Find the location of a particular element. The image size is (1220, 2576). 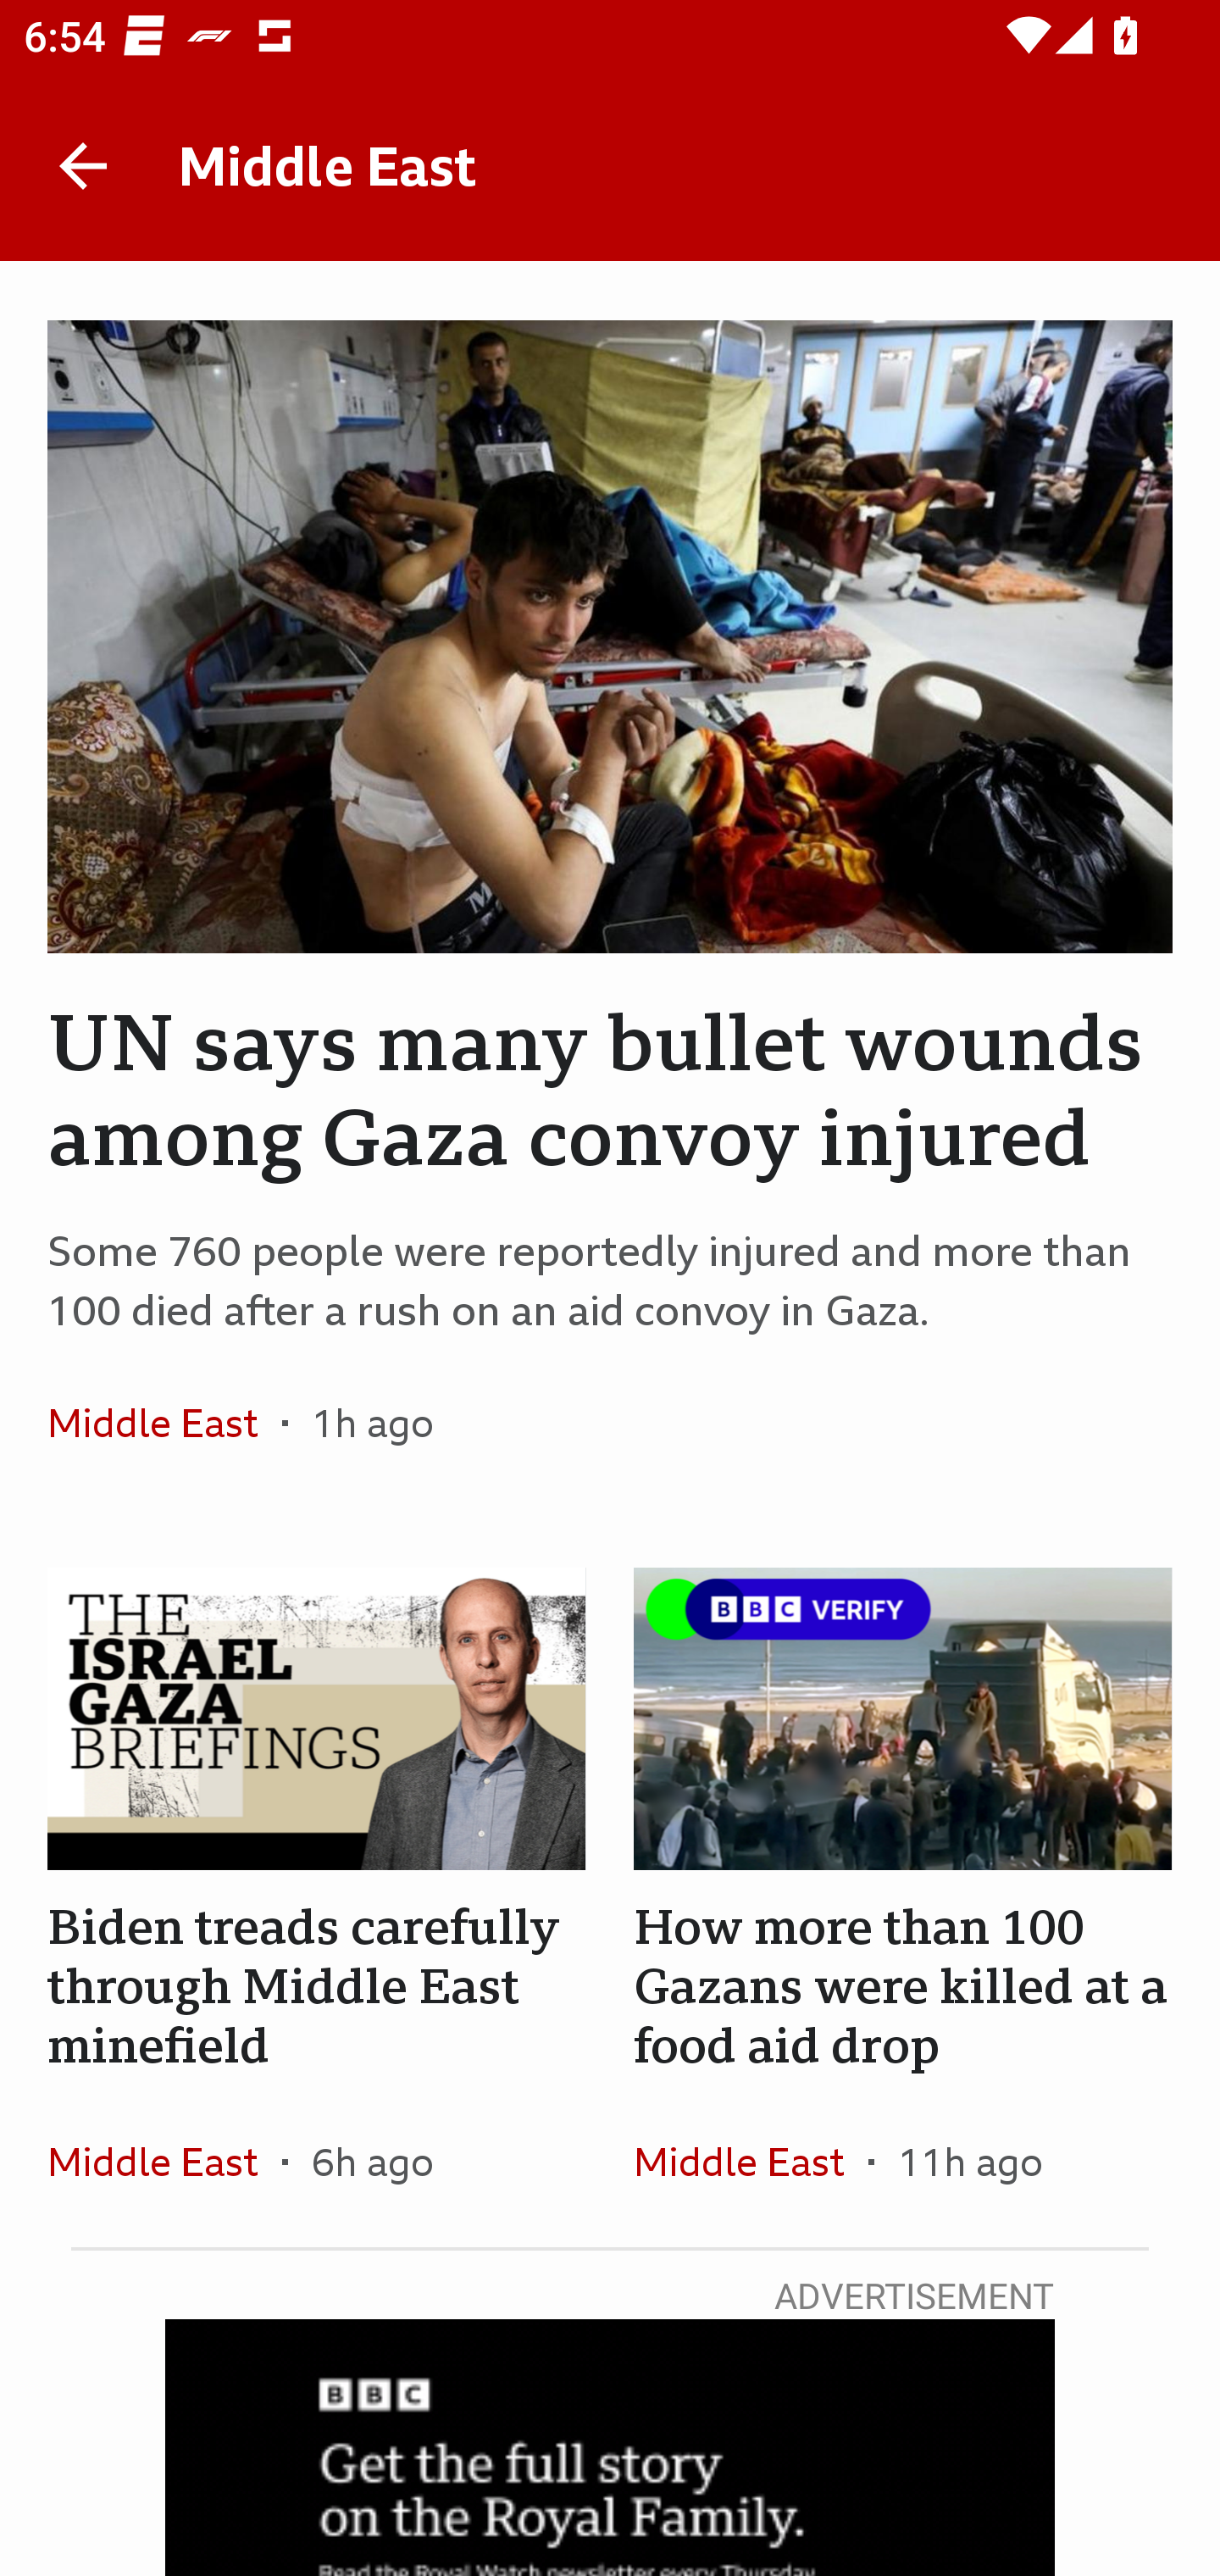

Back is located at coordinates (83, 166).